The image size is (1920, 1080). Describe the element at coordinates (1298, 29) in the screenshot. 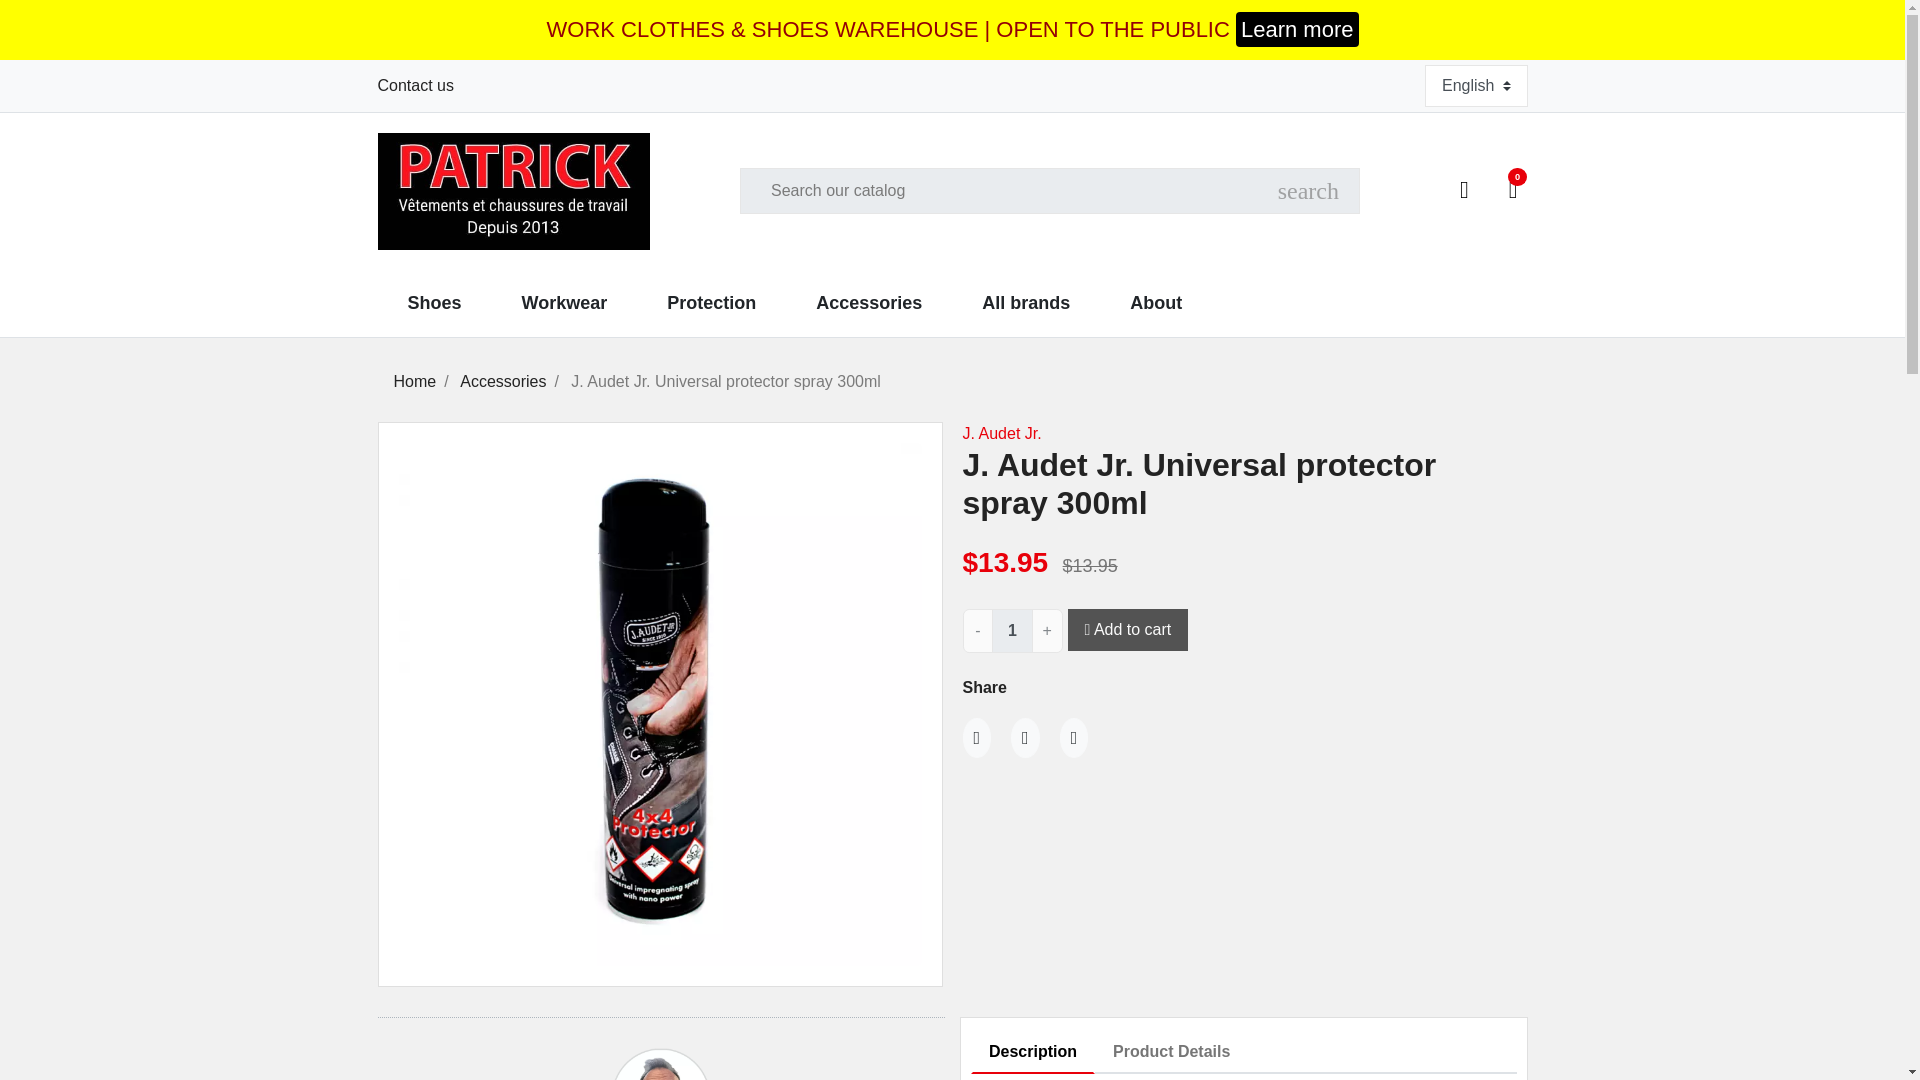

I see `Learn more` at that location.